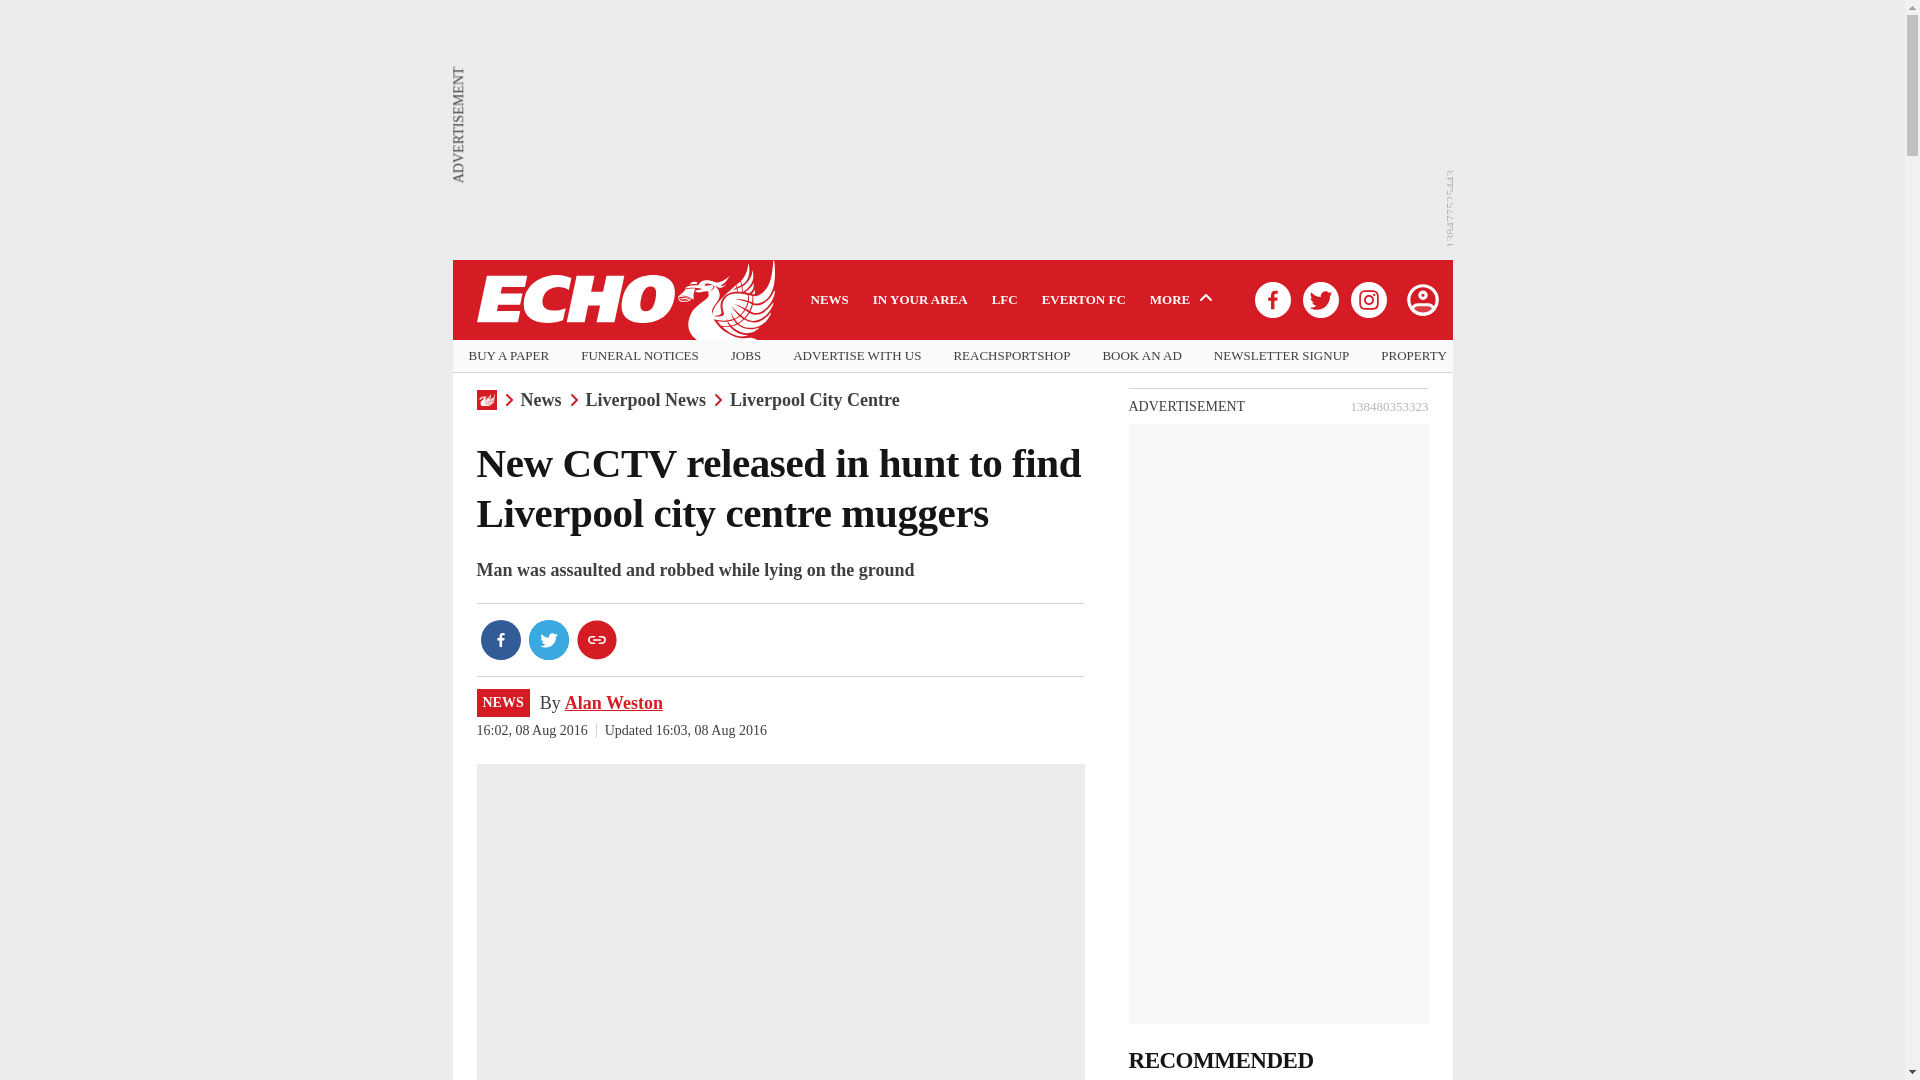 The height and width of the screenshot is (1080, 1920). Describe the element at coordinates (508, 356) in the screenshot. I see `BUY A PAPER` at that location.